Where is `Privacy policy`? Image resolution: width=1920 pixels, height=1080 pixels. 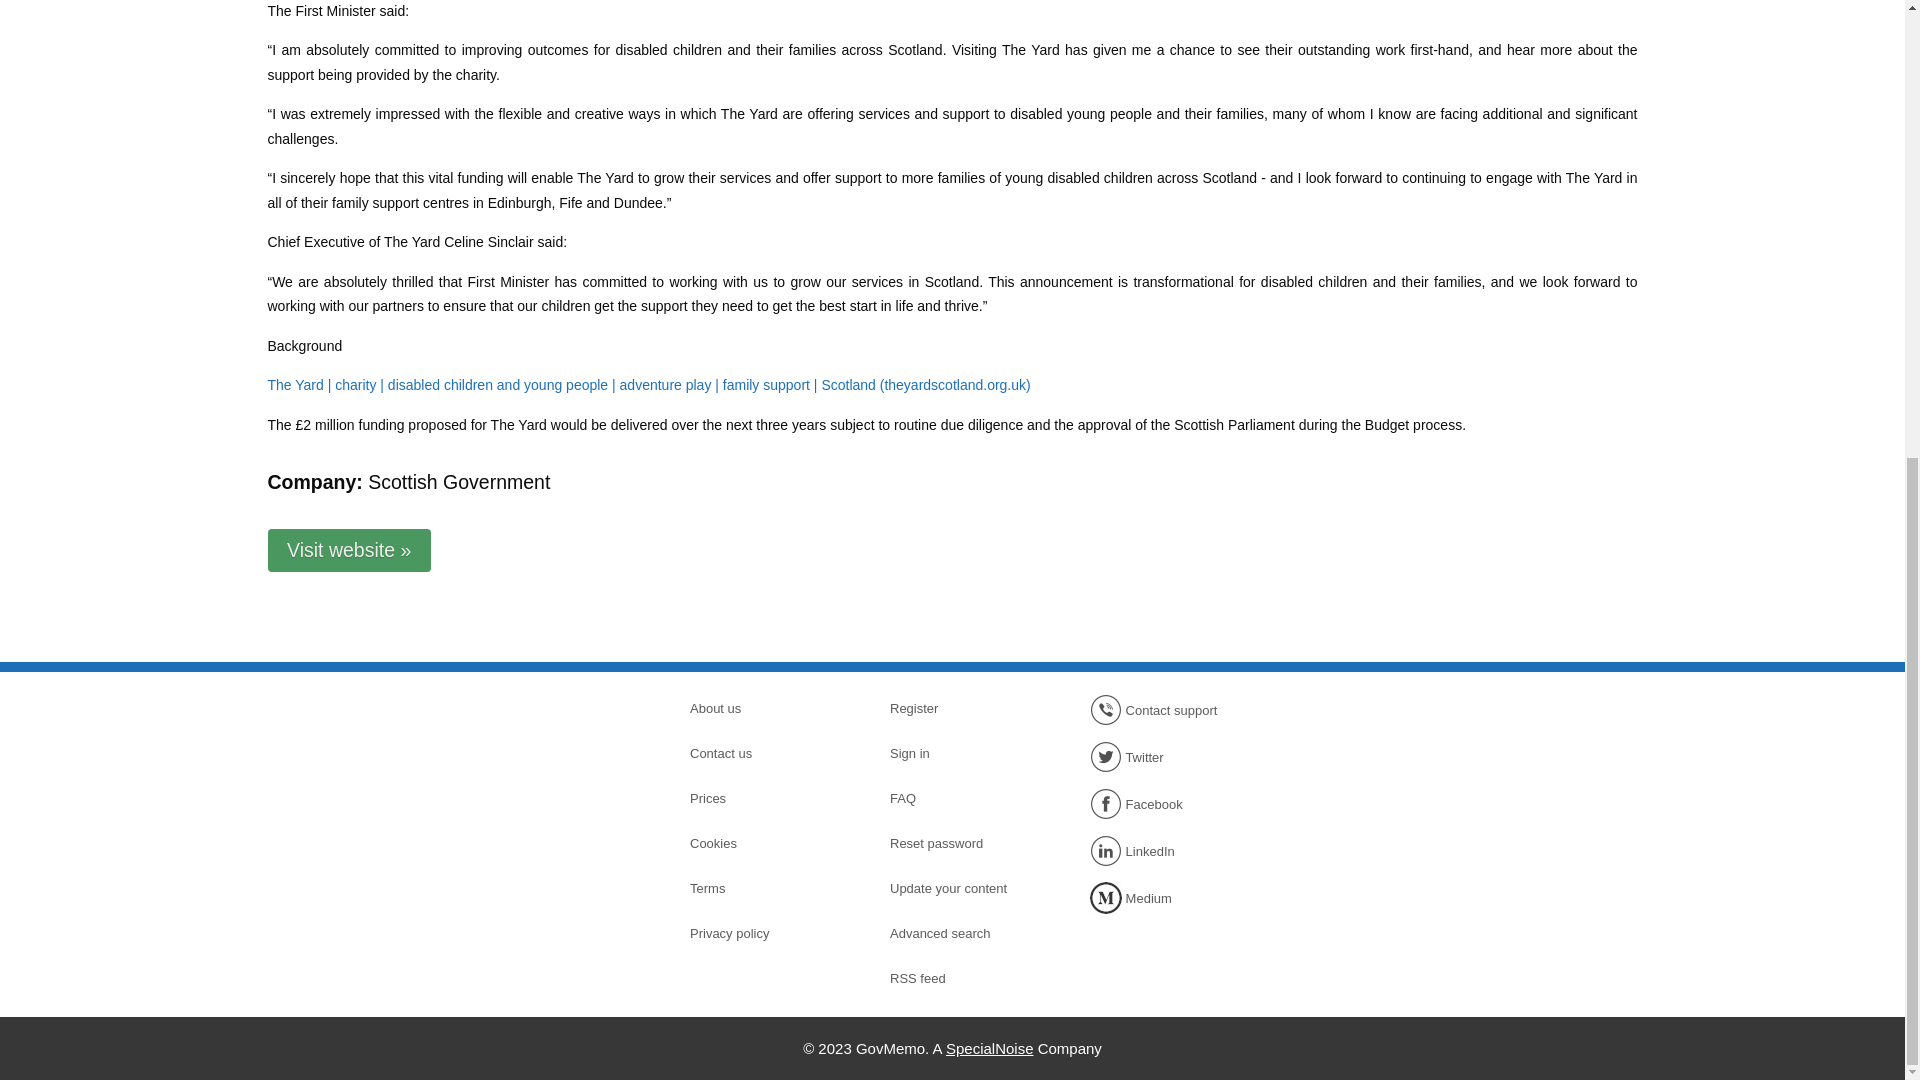
Privacy policy is located at coordinates (759, 934).